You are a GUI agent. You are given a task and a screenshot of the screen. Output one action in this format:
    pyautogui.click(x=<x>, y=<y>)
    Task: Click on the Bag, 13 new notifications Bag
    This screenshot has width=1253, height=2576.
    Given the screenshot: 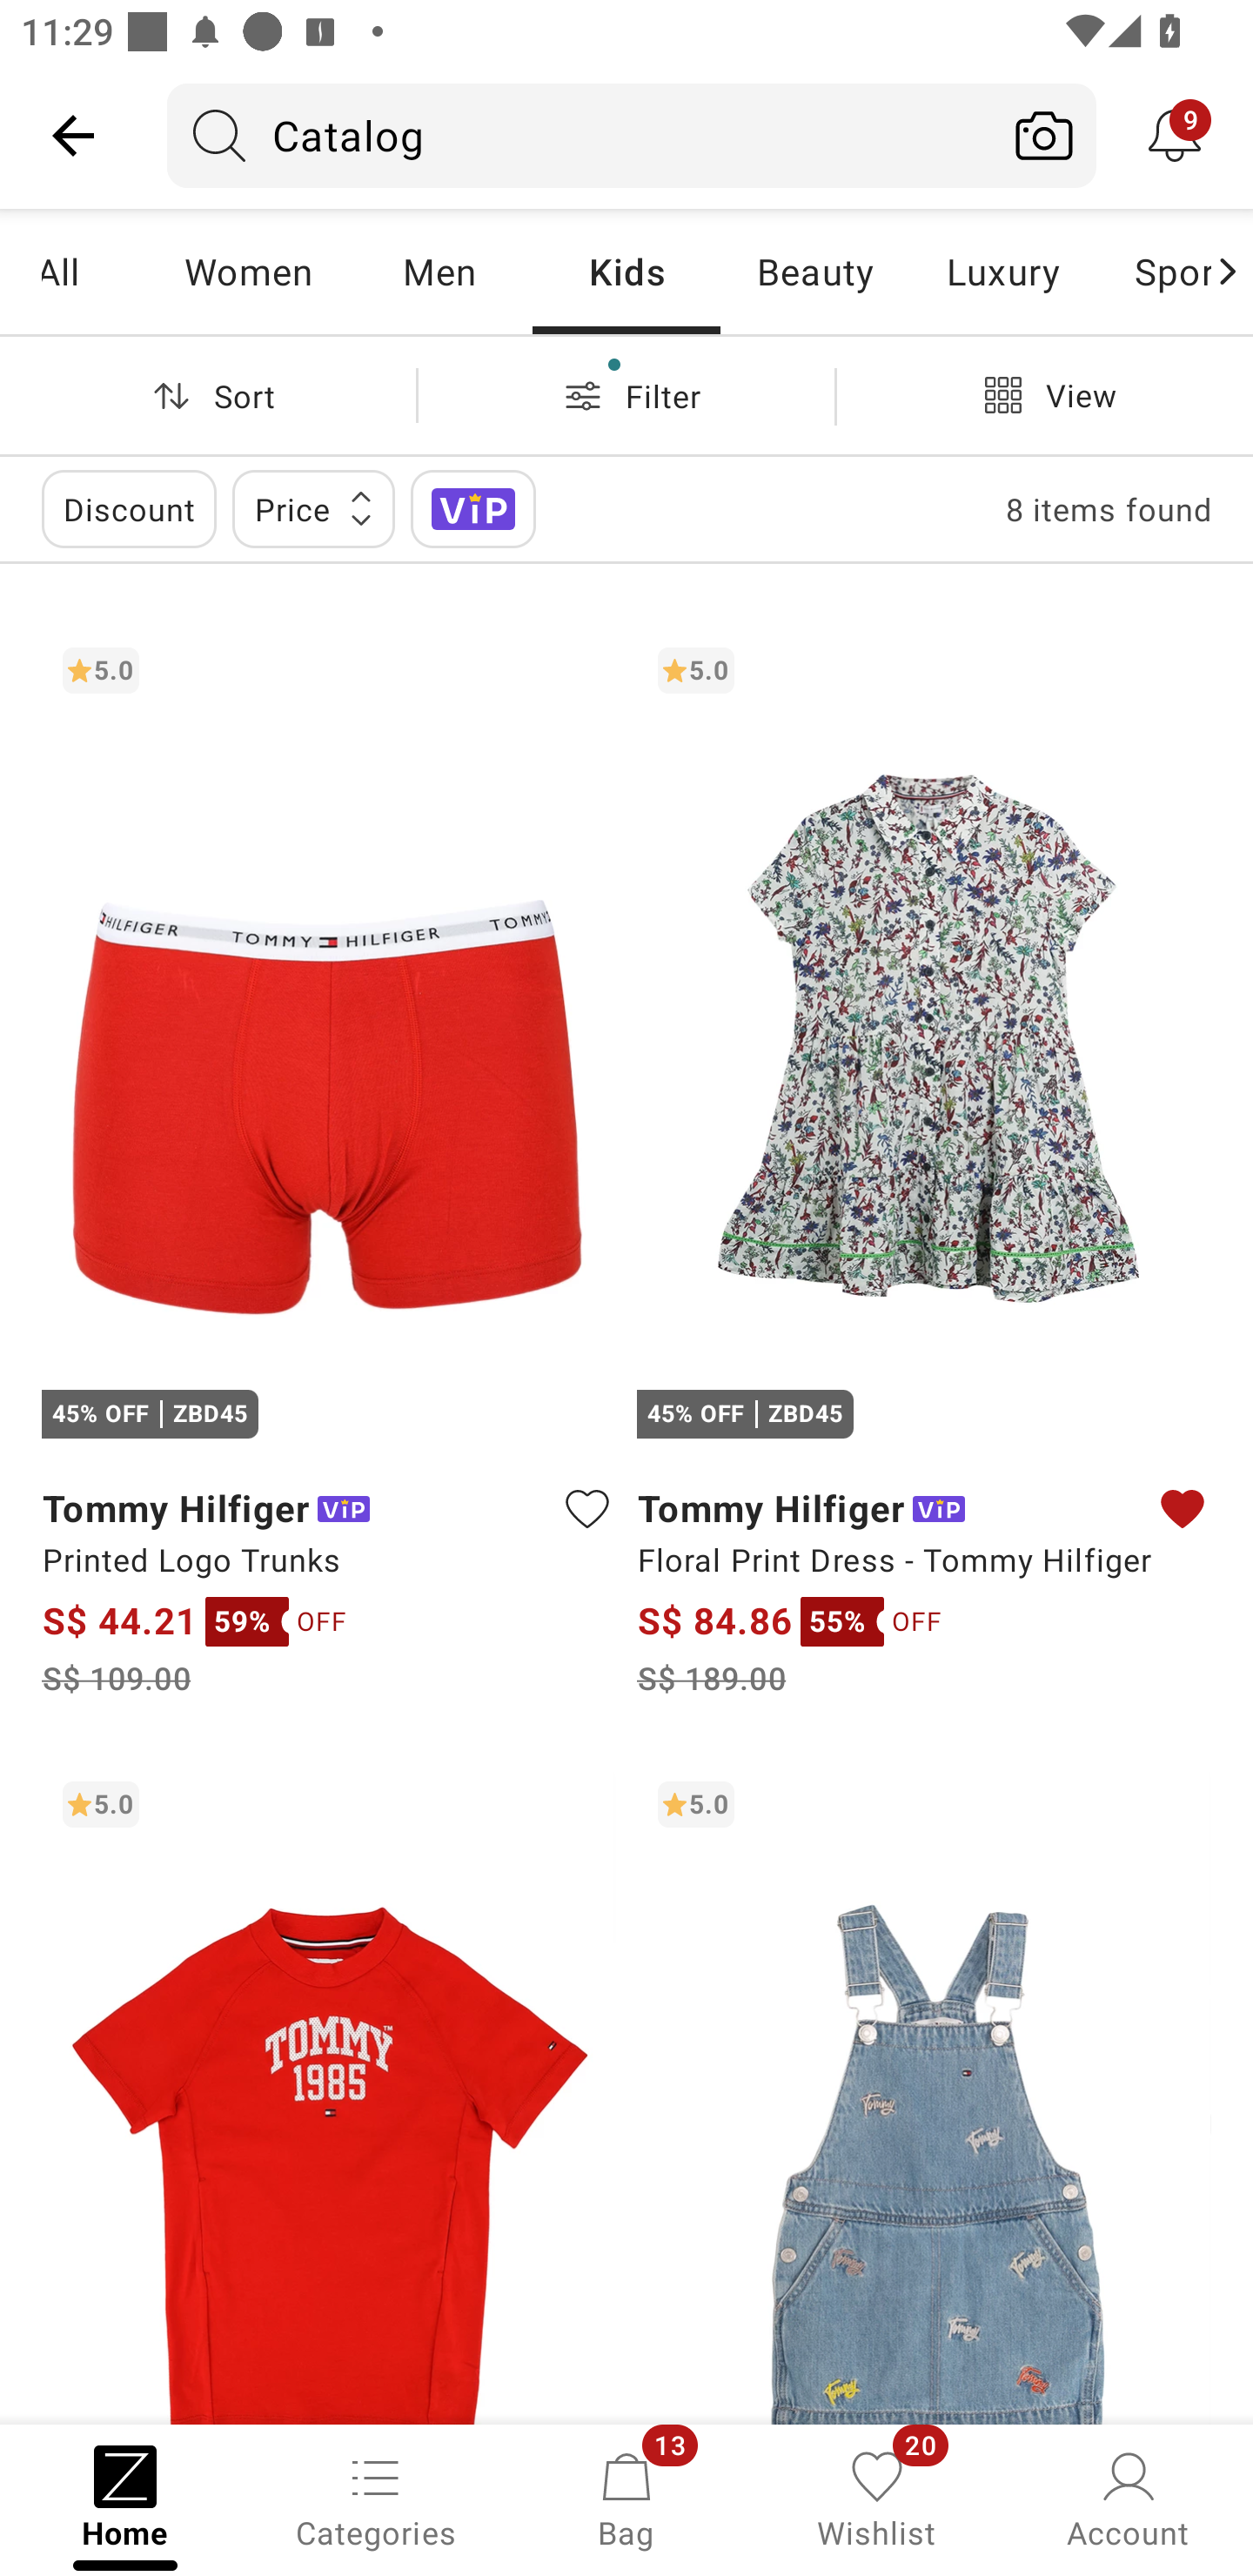 What is the action you would take?
    pyautogui.click(x=626, y=2498)
    